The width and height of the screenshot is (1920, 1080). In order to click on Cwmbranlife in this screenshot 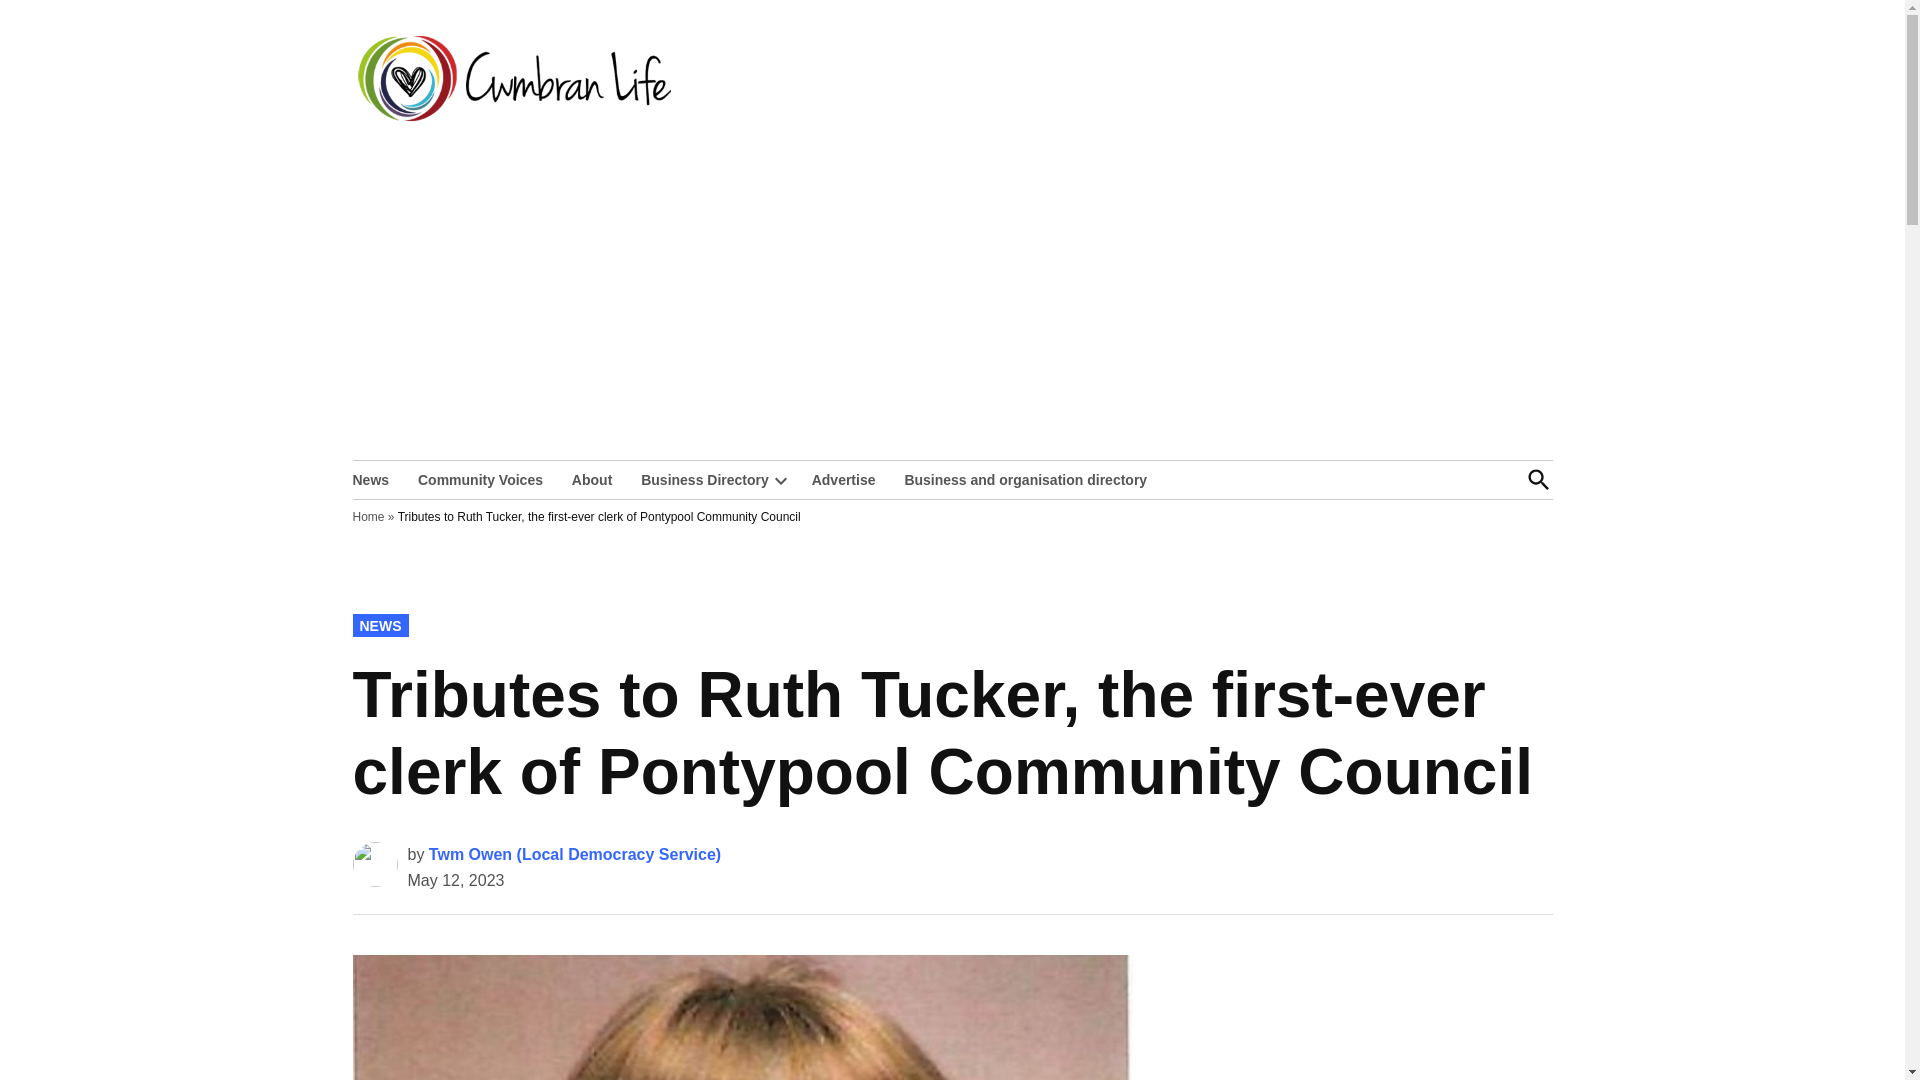, I will do `click(757, 92)`.